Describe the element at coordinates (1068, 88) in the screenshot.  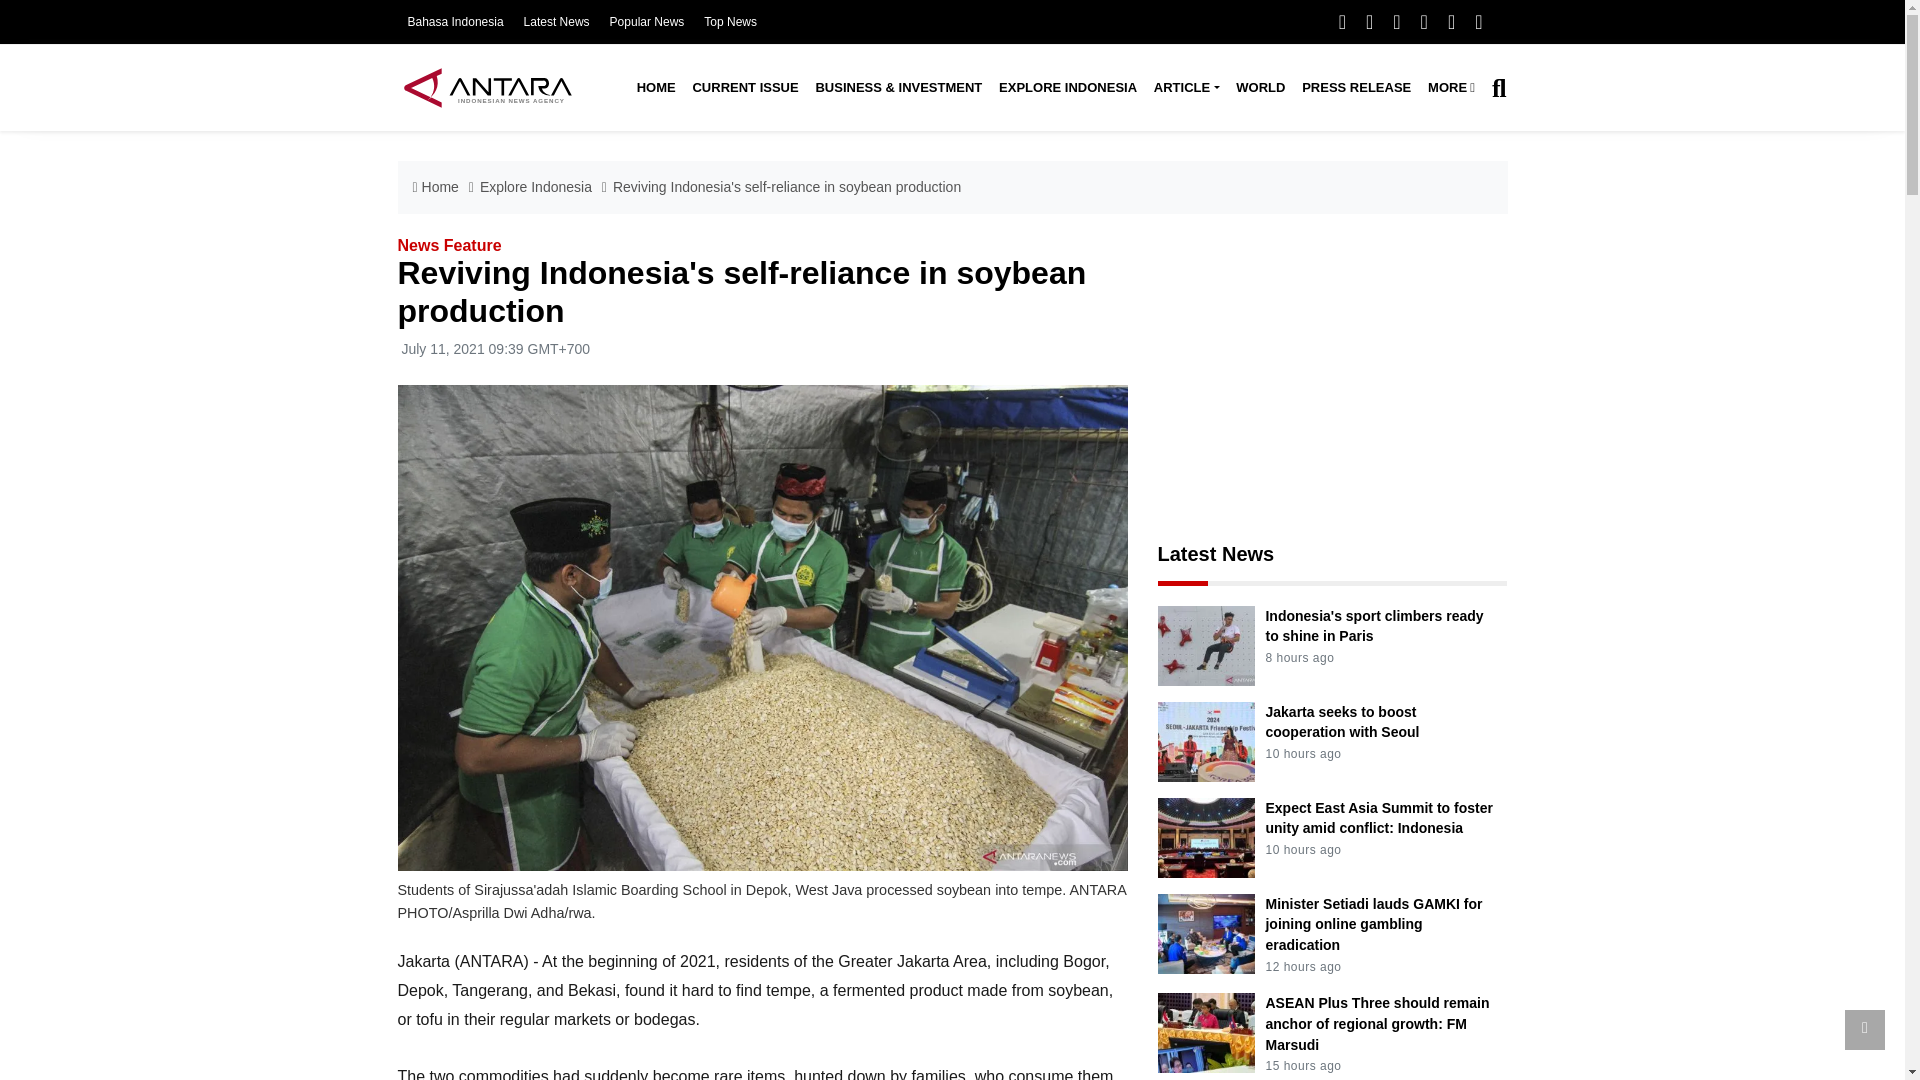
I see `EXPLORE INDONESIA` at that location.